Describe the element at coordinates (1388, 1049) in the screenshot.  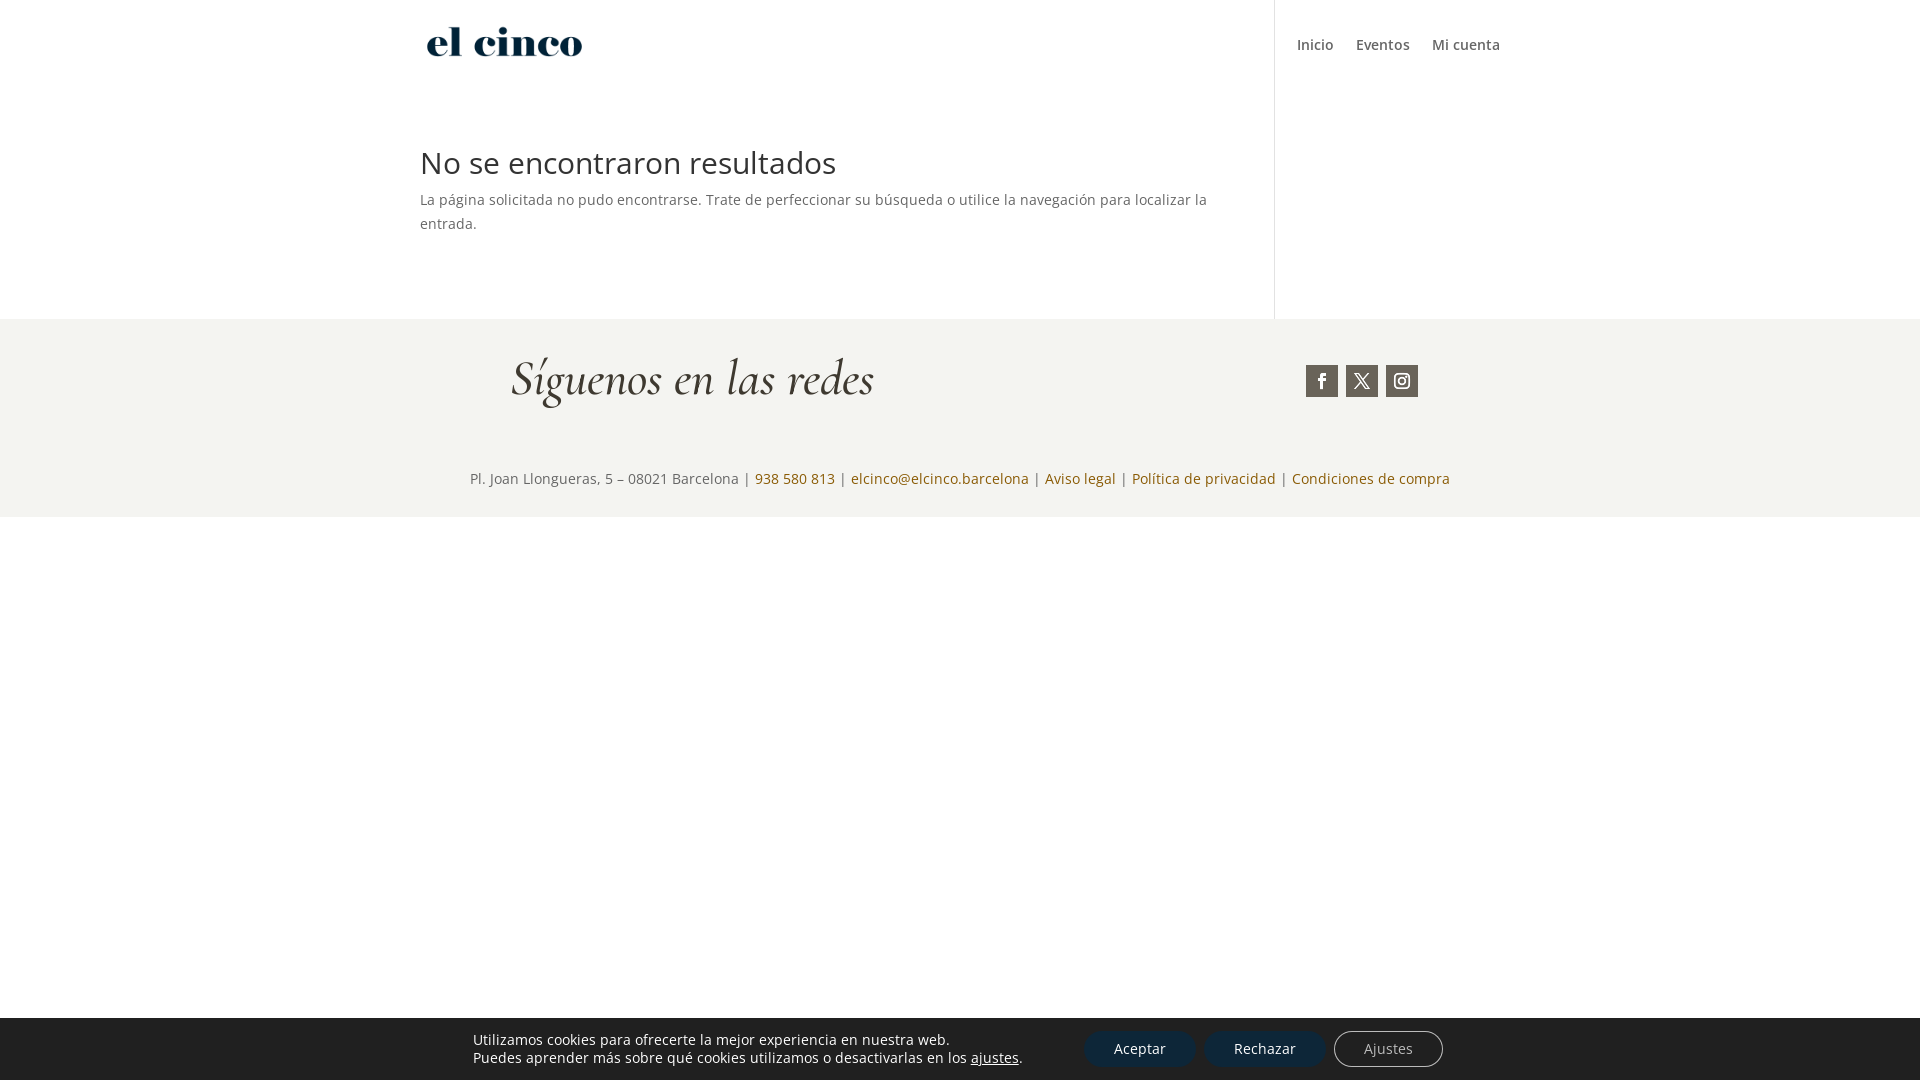
I see `Ajustes` at that location.